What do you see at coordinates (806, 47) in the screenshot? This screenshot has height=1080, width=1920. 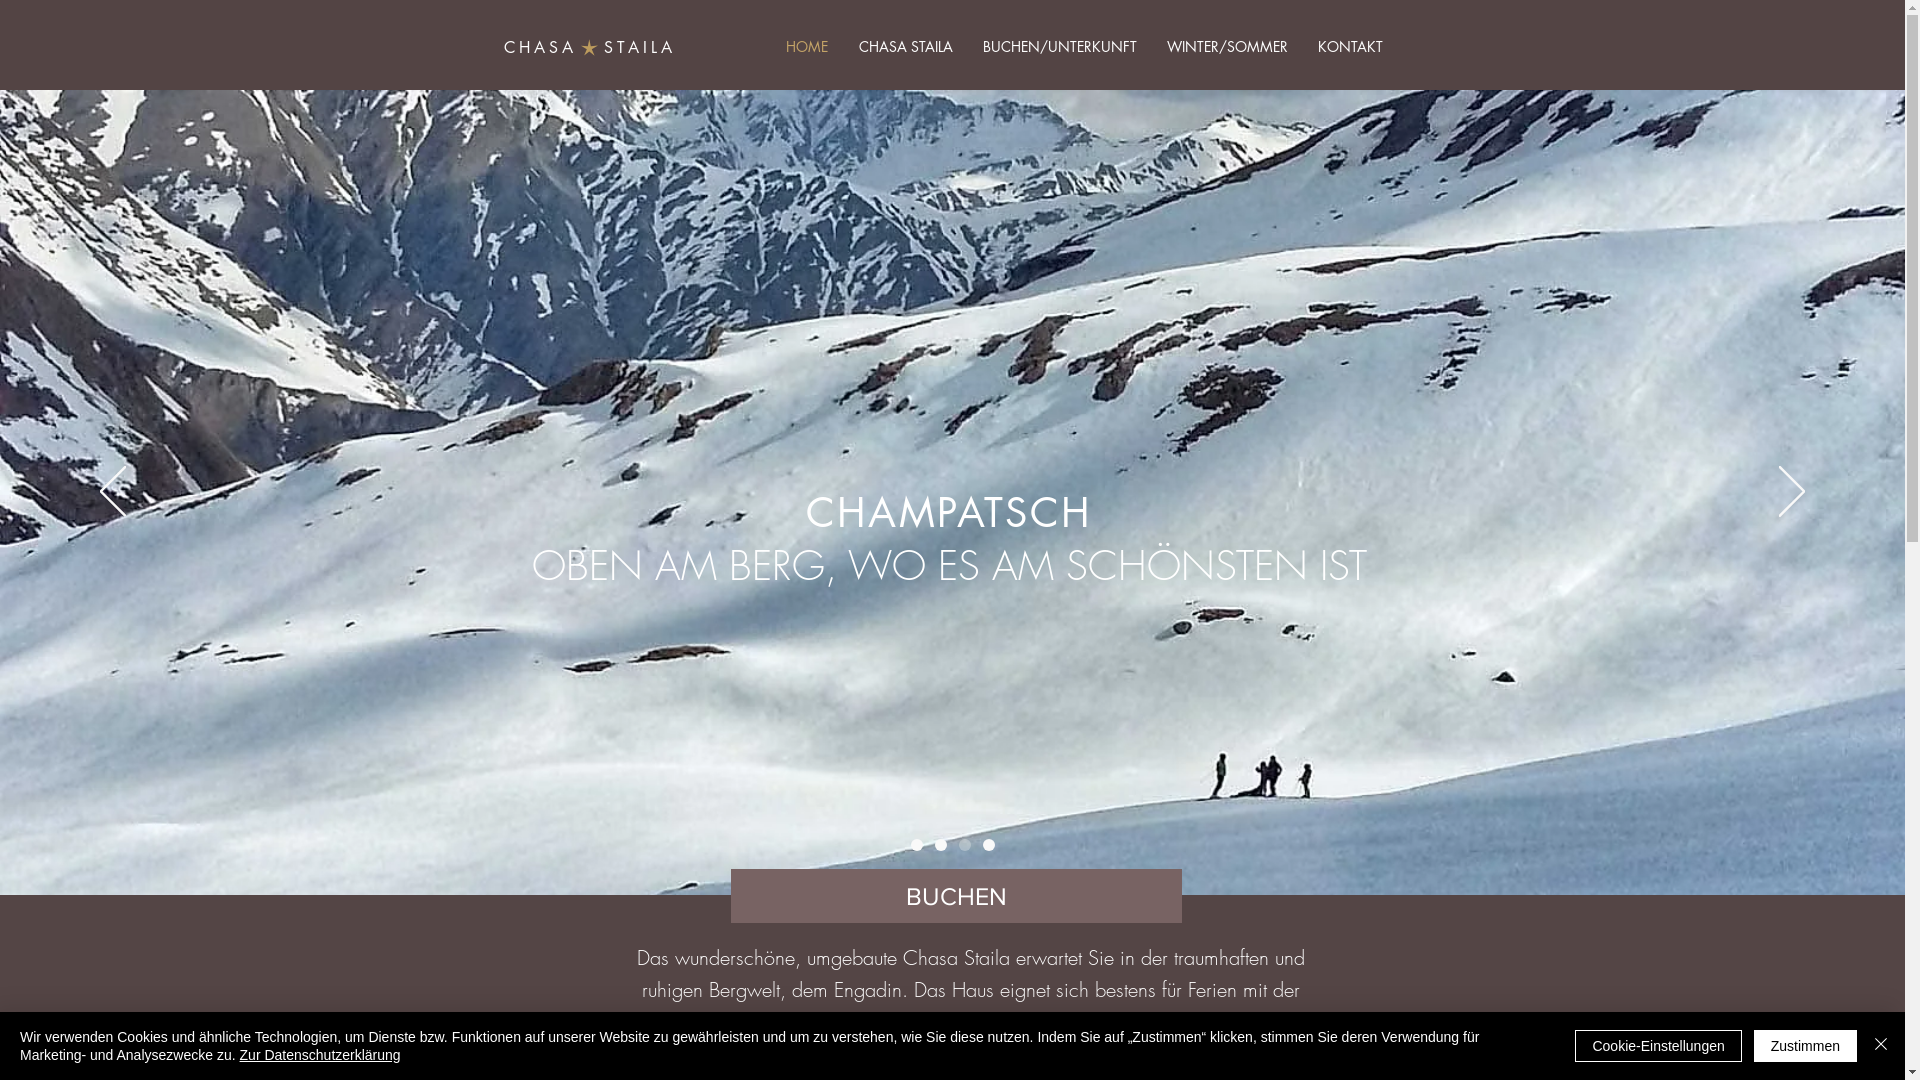 I see `HOME` at bounding box center [806, 47].